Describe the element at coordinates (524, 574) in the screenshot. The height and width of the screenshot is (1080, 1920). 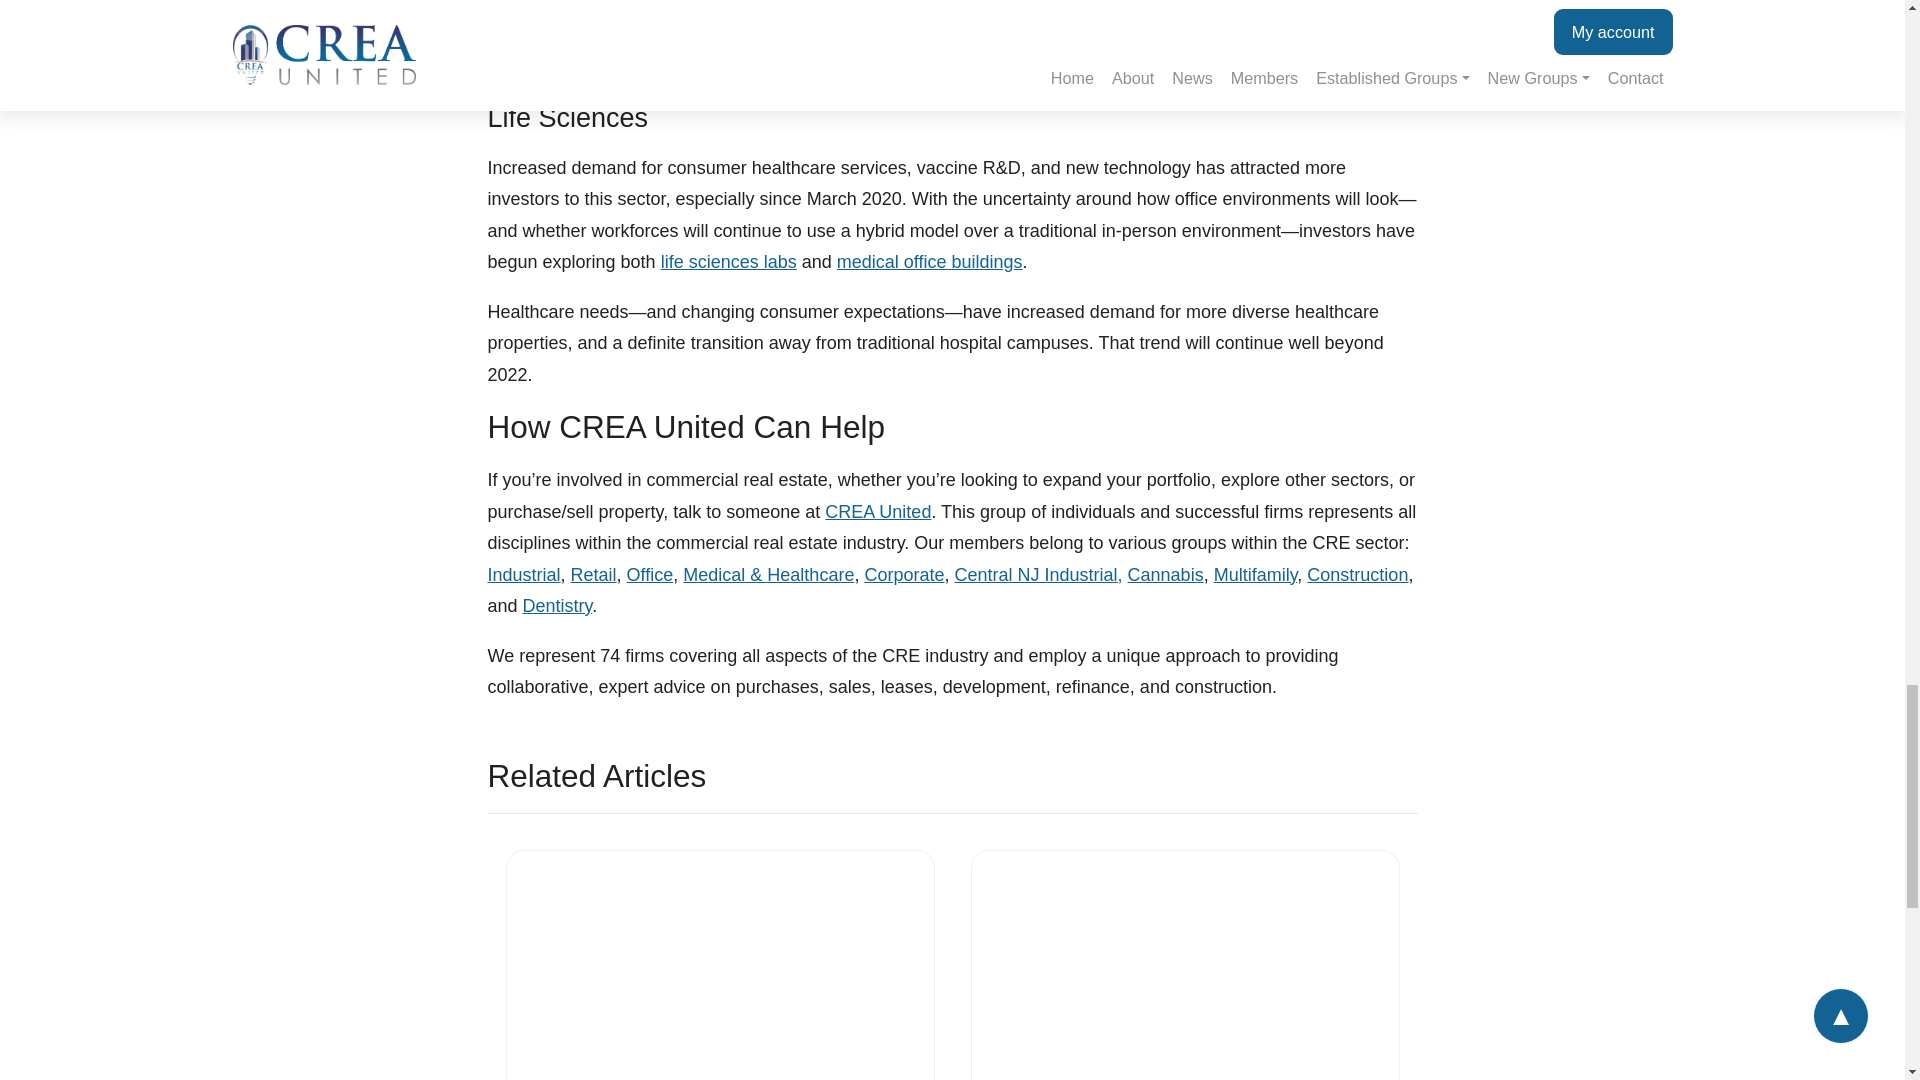
I see `Industrial` at that location.